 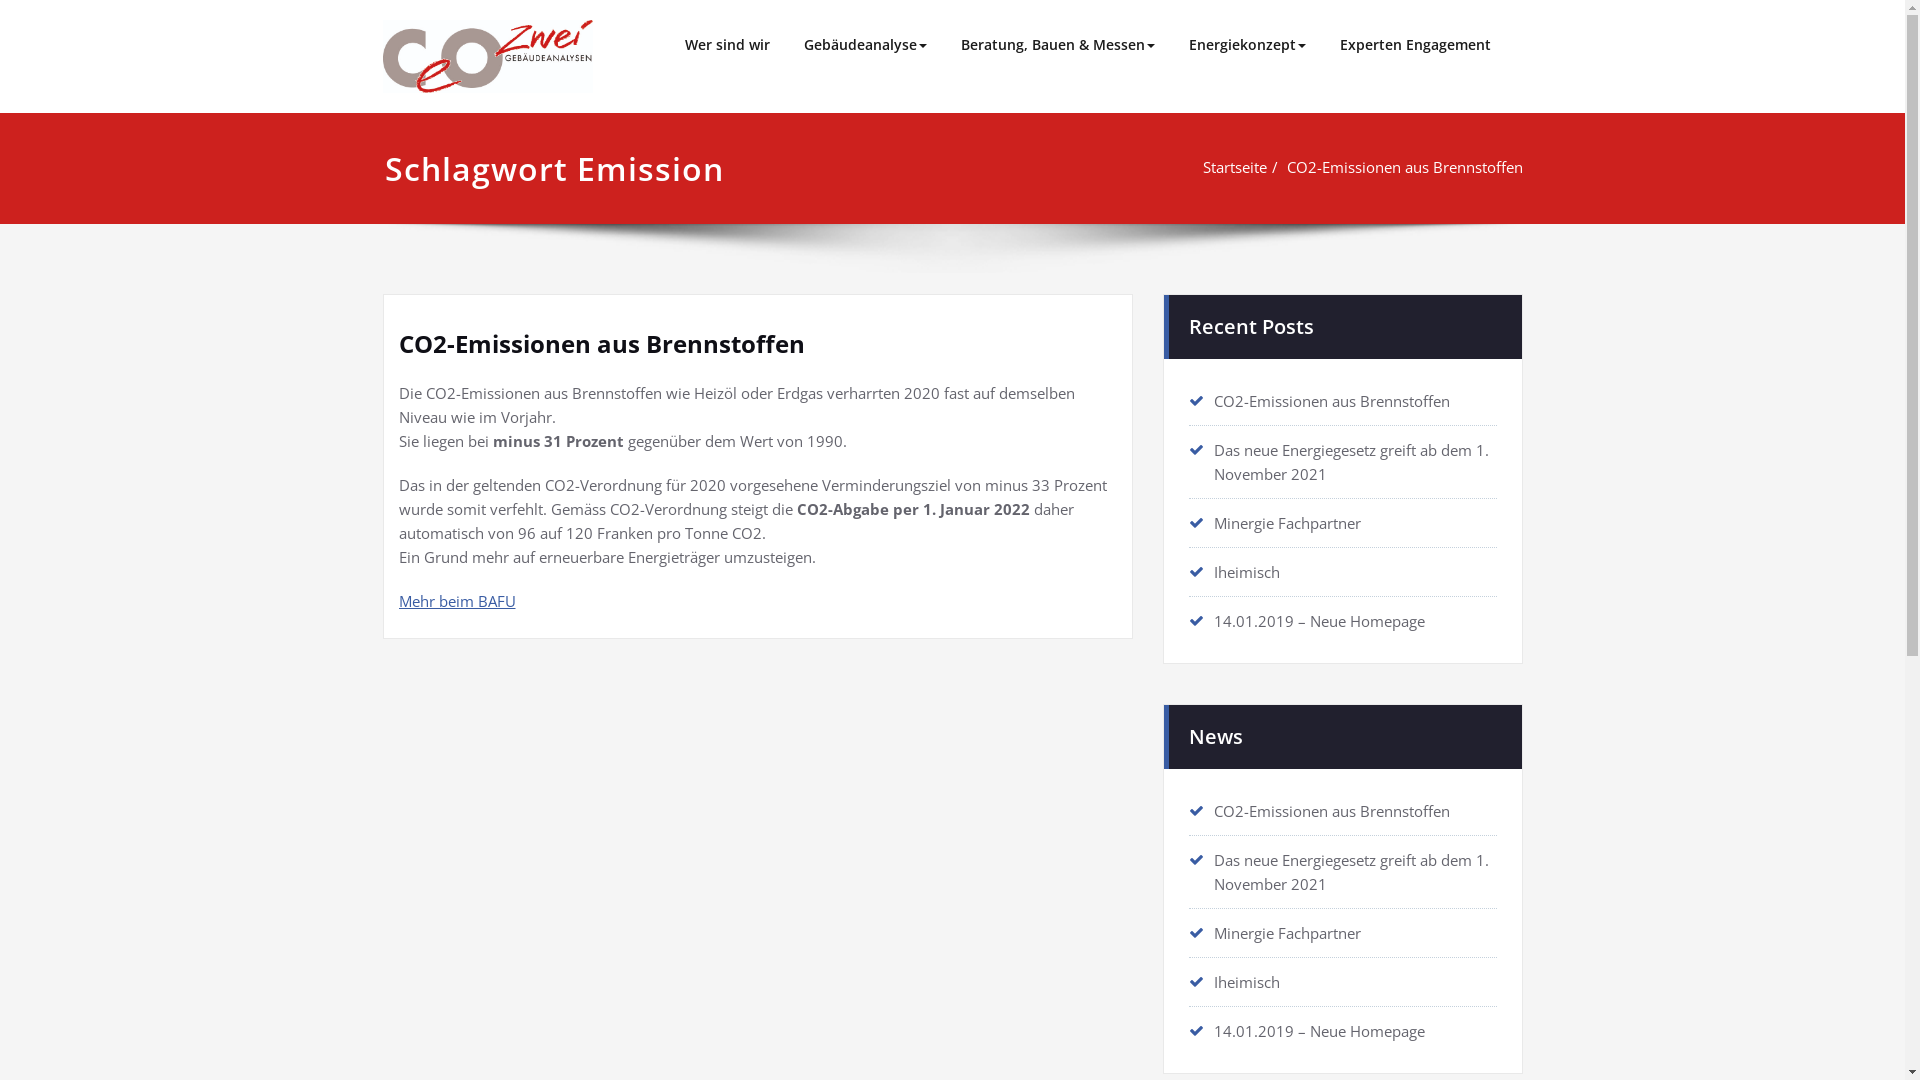 I want to click on Iheimisch, so click(x=1247, y=572).